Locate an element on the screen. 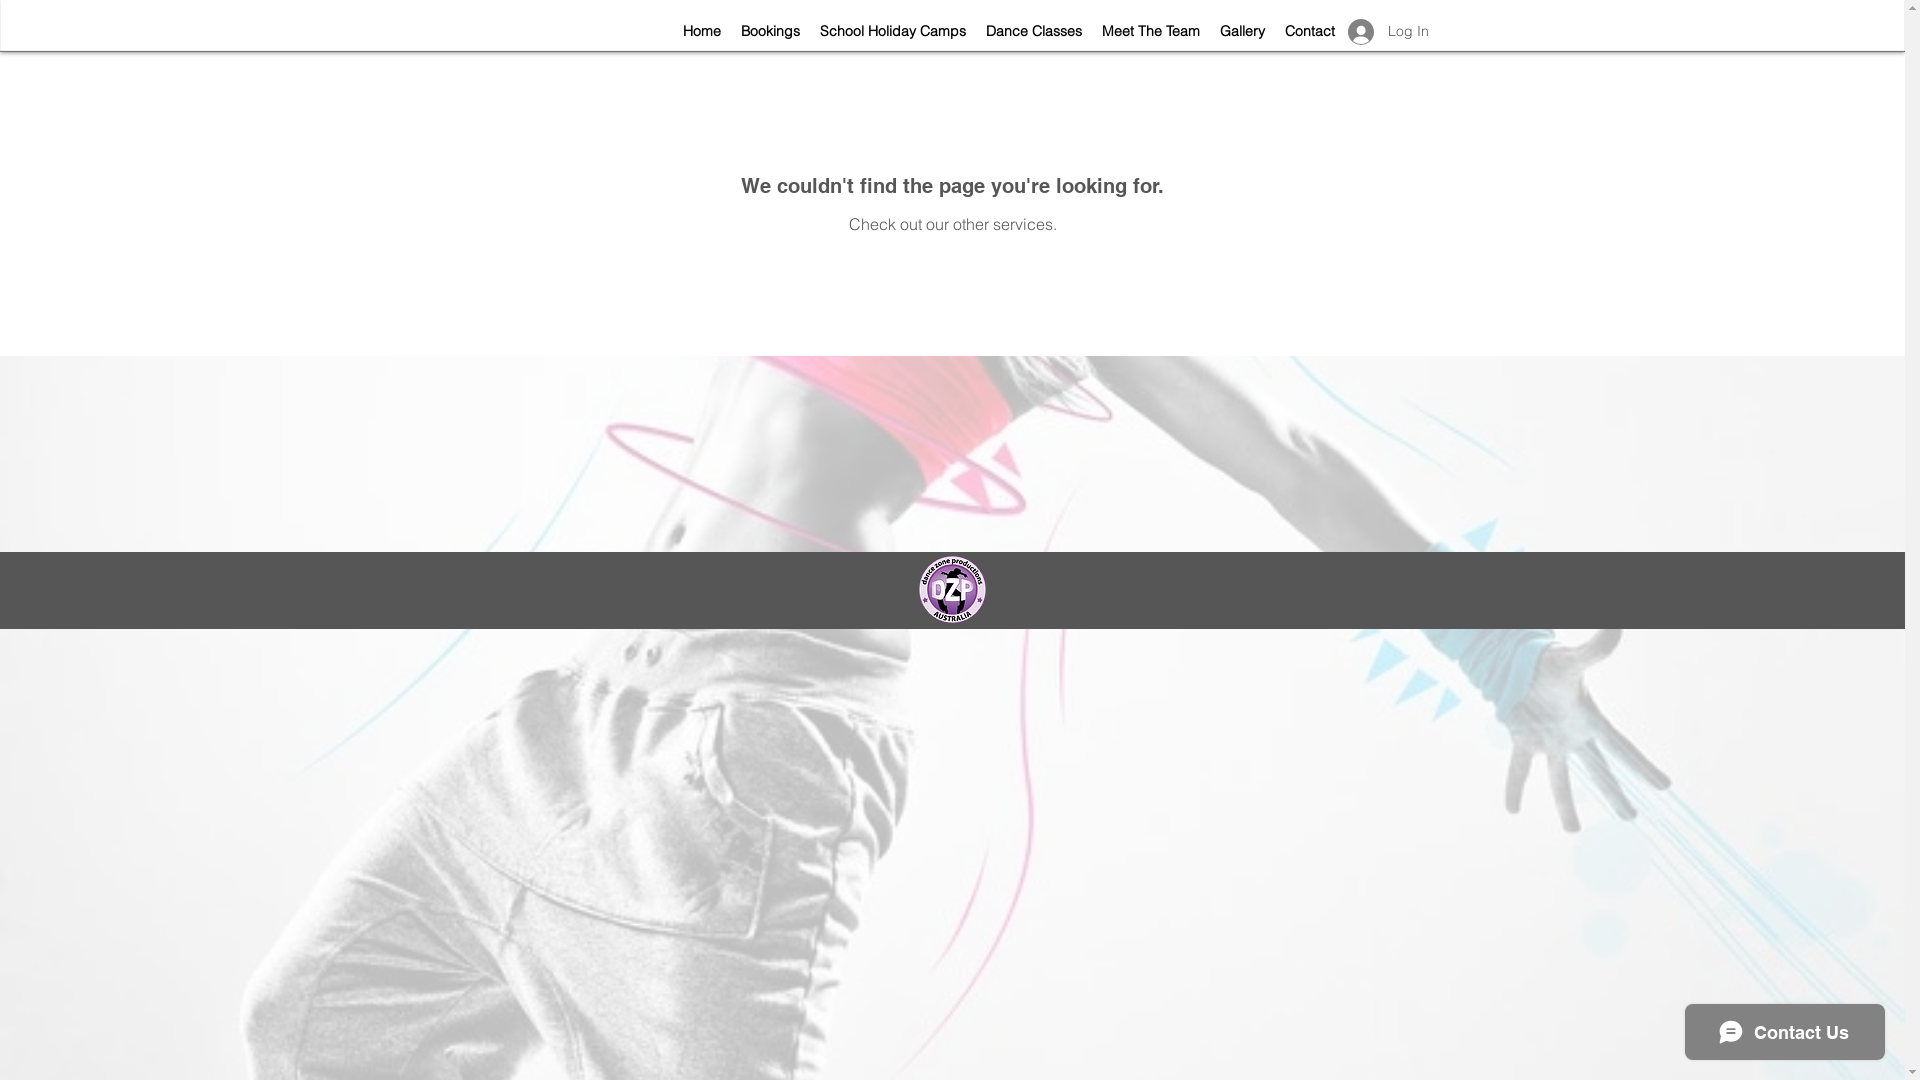 The height and width of the screenshot is (1080, 1920). Bookings is located at coordinates (770, 32).